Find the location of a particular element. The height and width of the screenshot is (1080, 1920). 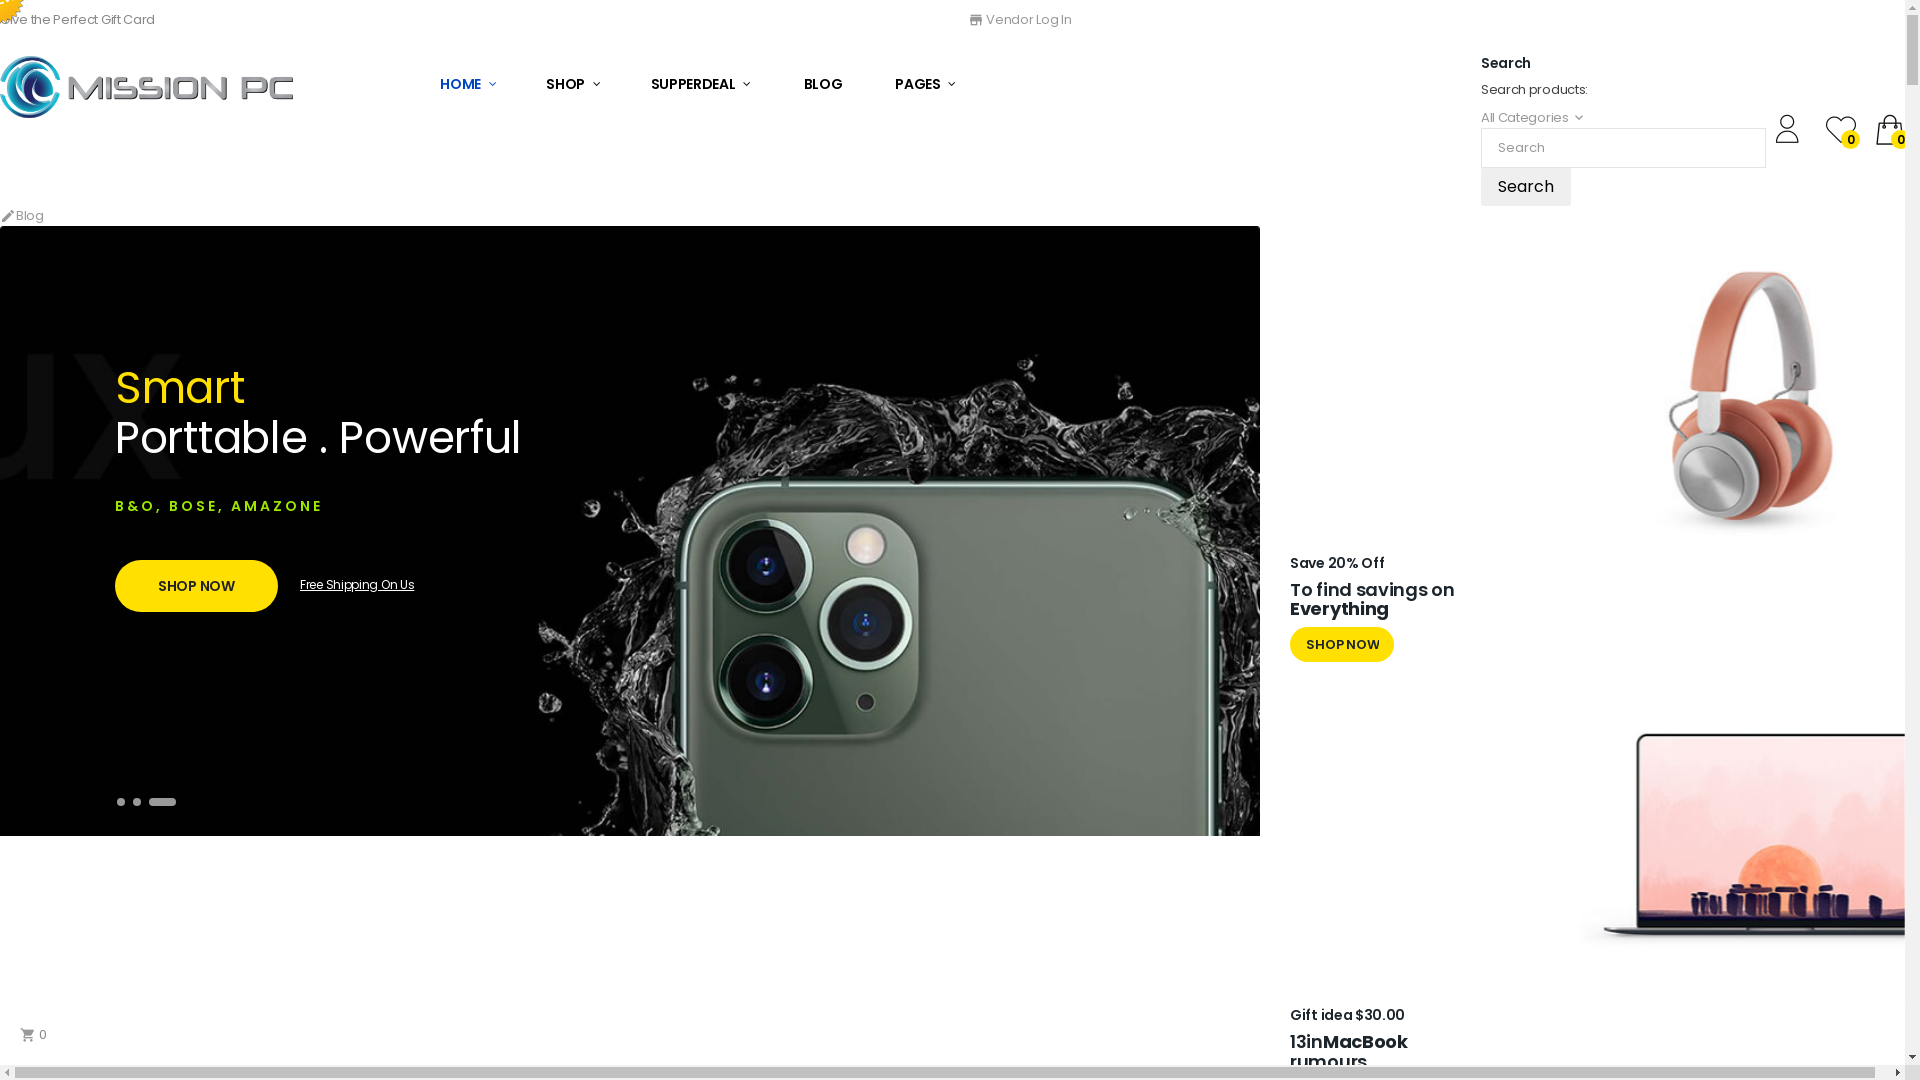

PAGES is located at coordinates (926, 84).